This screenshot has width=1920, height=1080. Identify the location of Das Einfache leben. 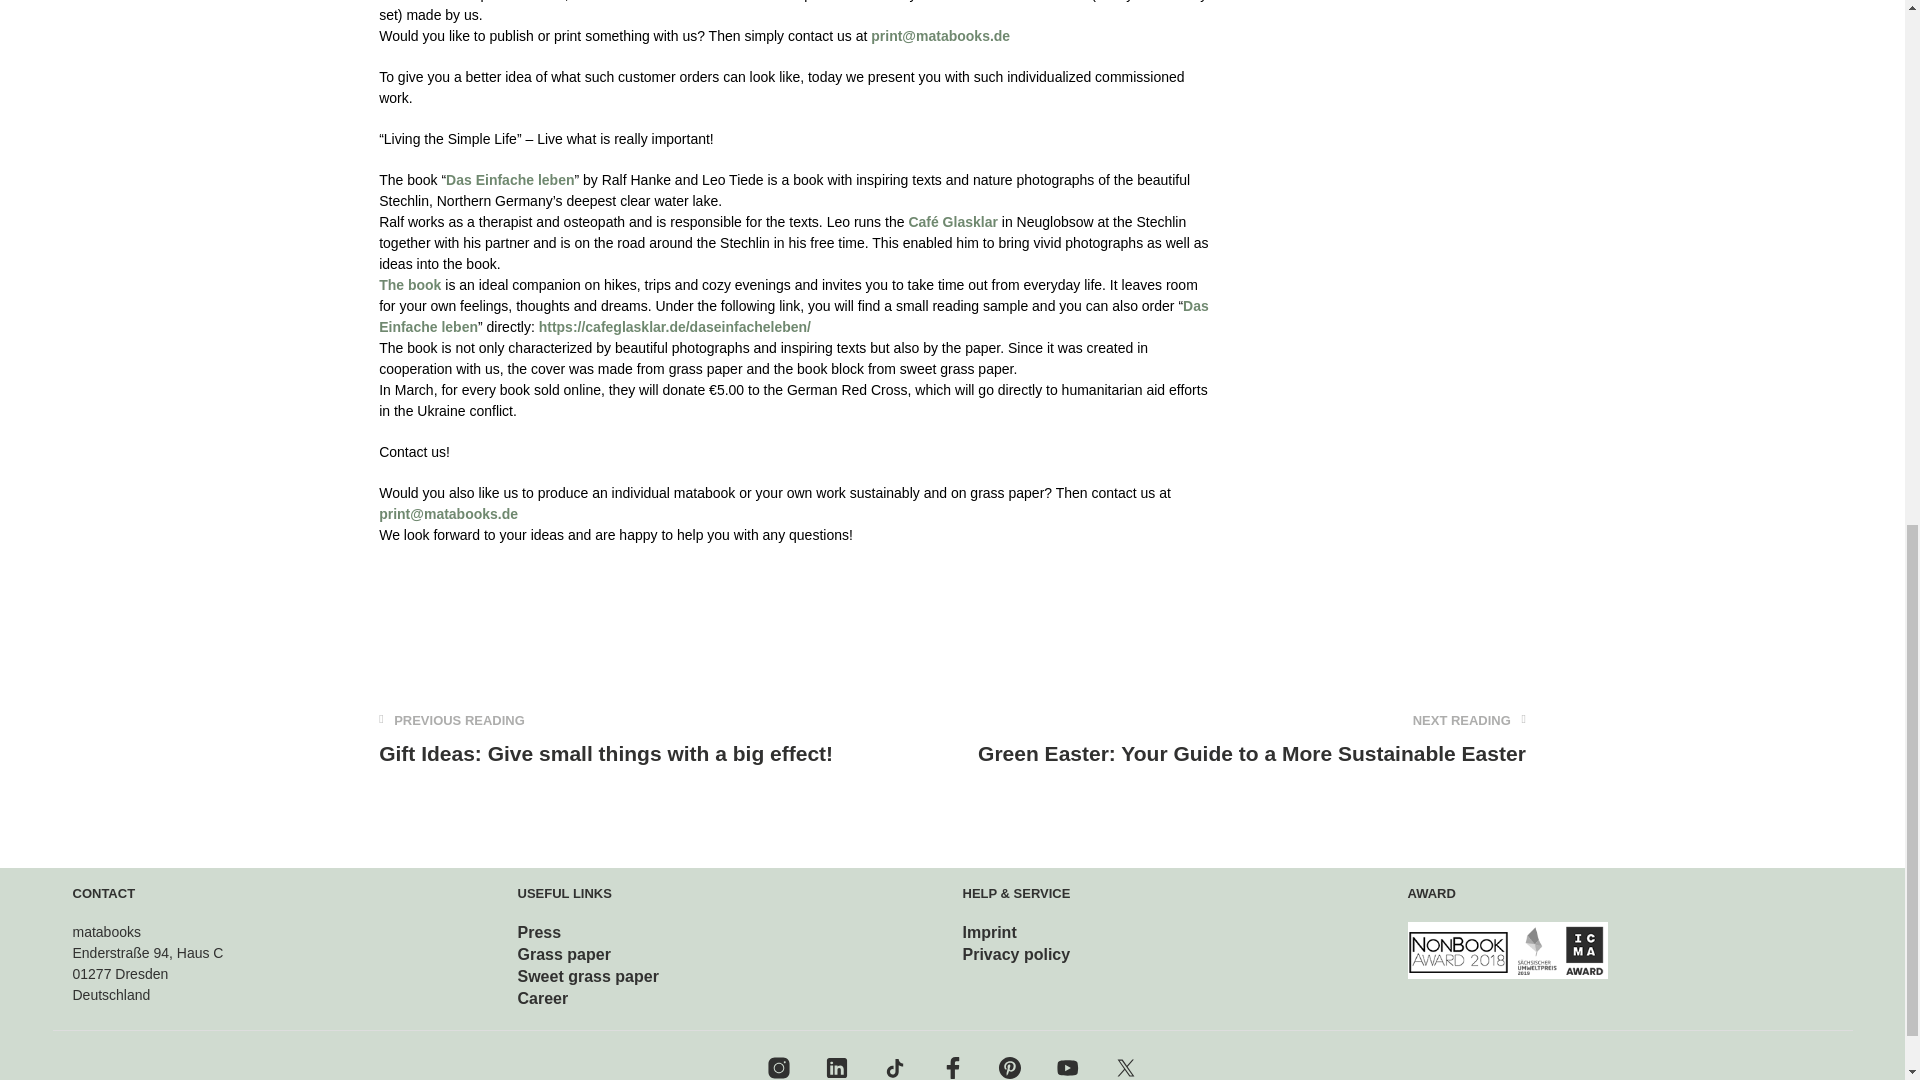
(794, 316).